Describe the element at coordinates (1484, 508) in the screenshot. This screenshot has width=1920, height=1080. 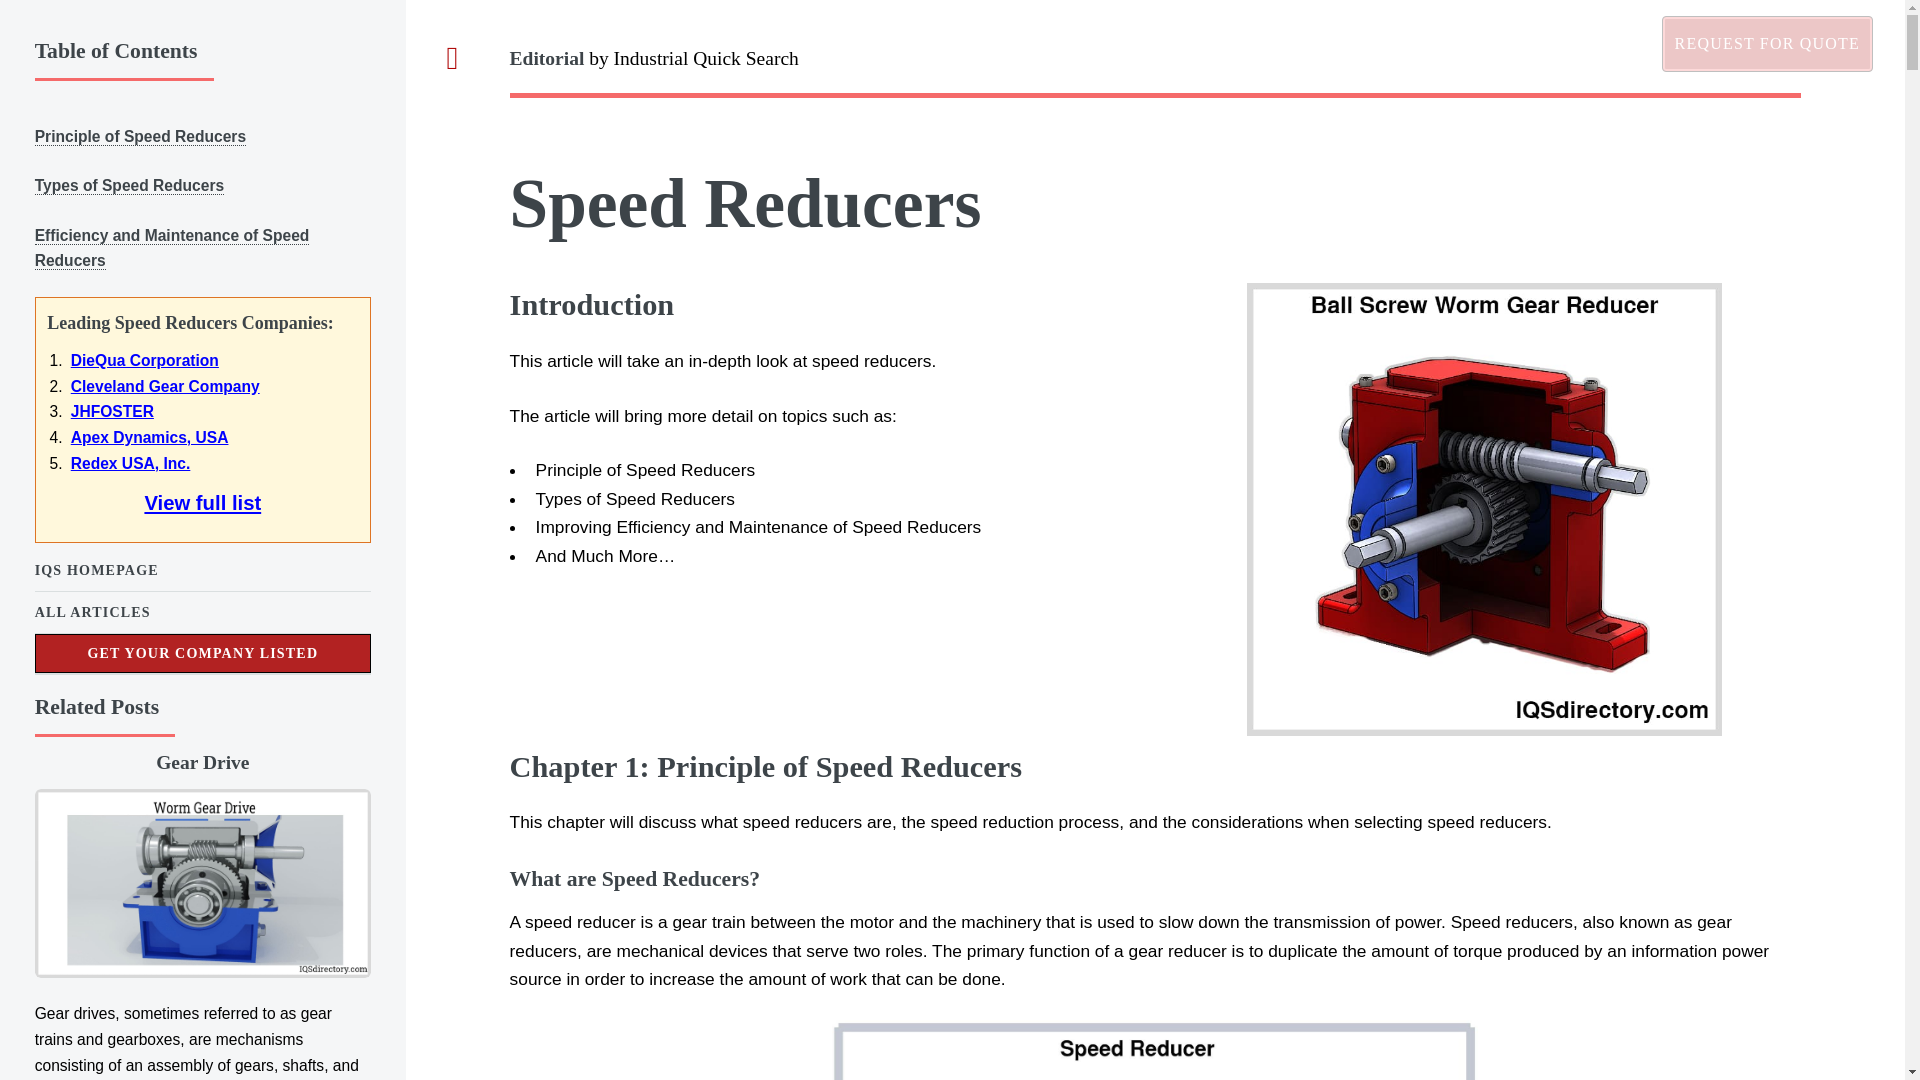
I see `Ball Screw Worm Gear Reducer` at that location.